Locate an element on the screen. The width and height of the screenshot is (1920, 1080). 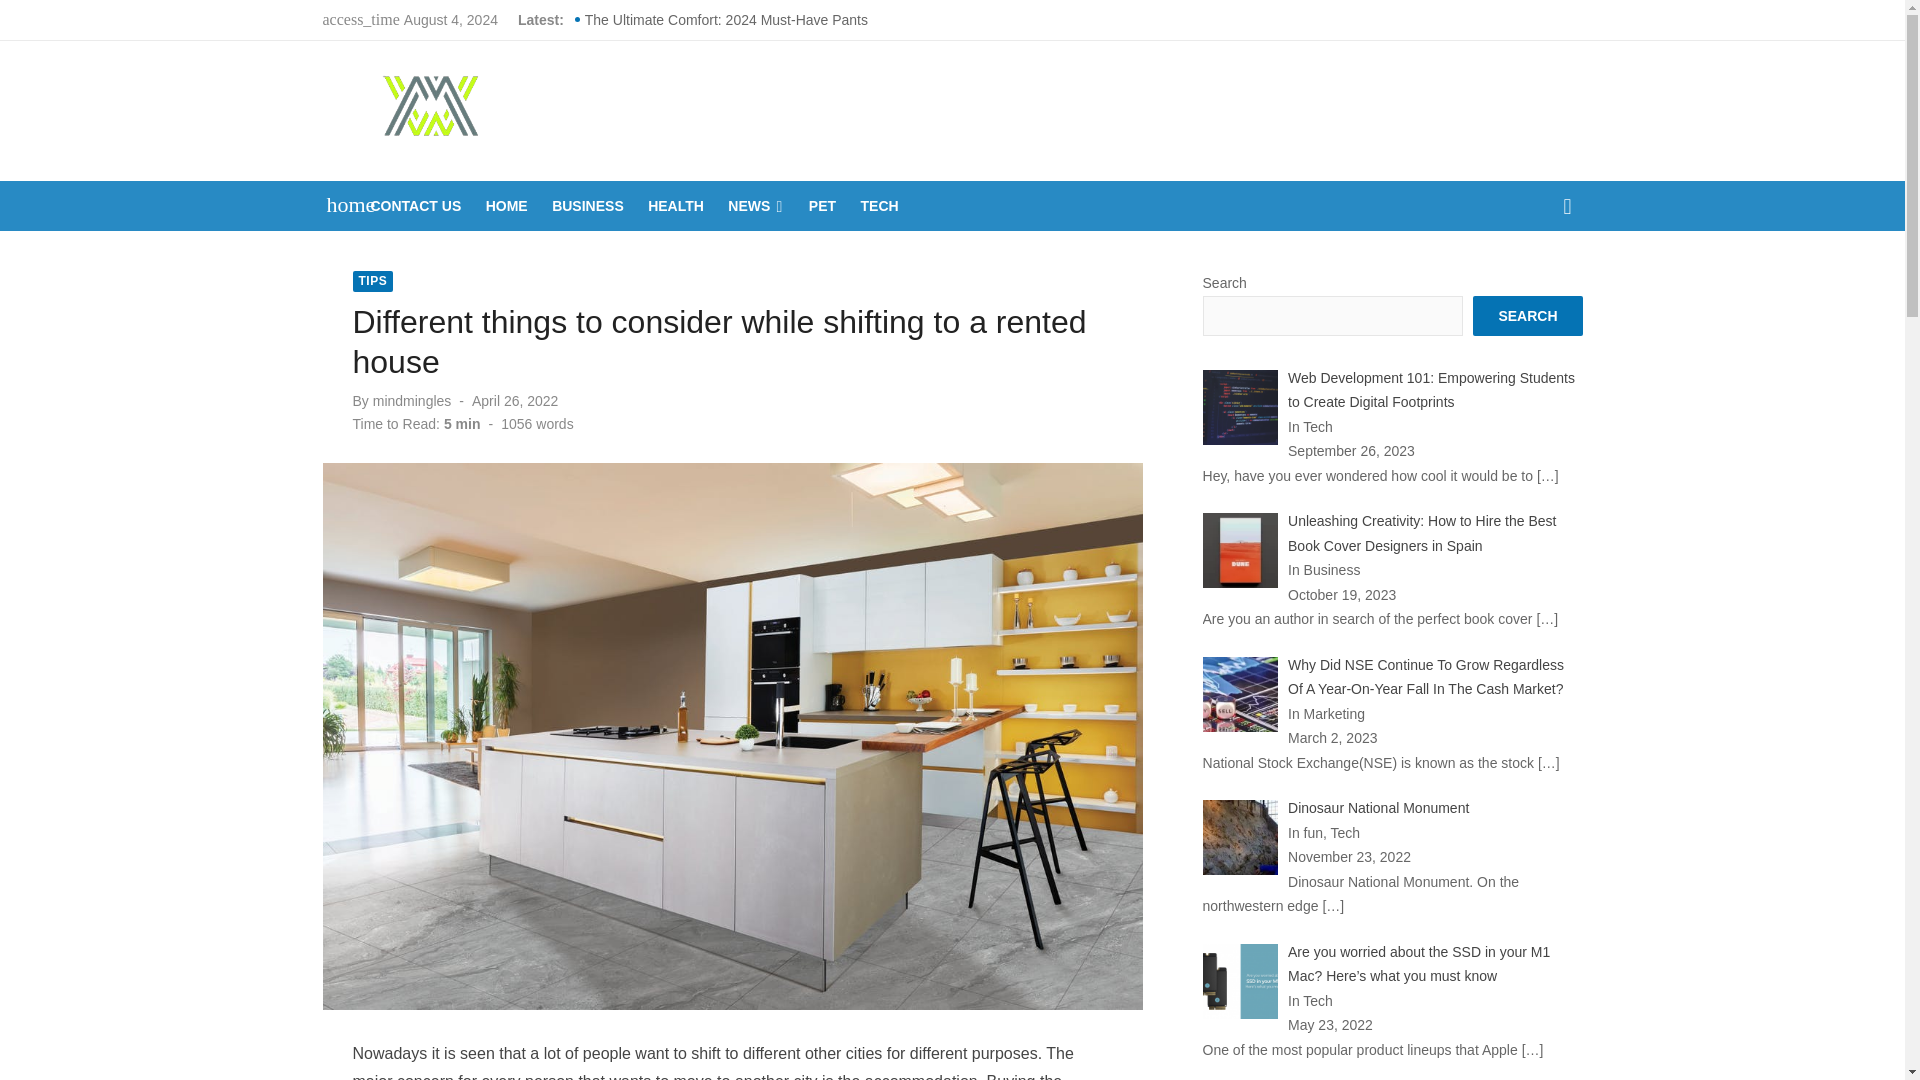
The Ultimate Comfort: 2024 Must-Have Pants is located at coordinates (726, 20).